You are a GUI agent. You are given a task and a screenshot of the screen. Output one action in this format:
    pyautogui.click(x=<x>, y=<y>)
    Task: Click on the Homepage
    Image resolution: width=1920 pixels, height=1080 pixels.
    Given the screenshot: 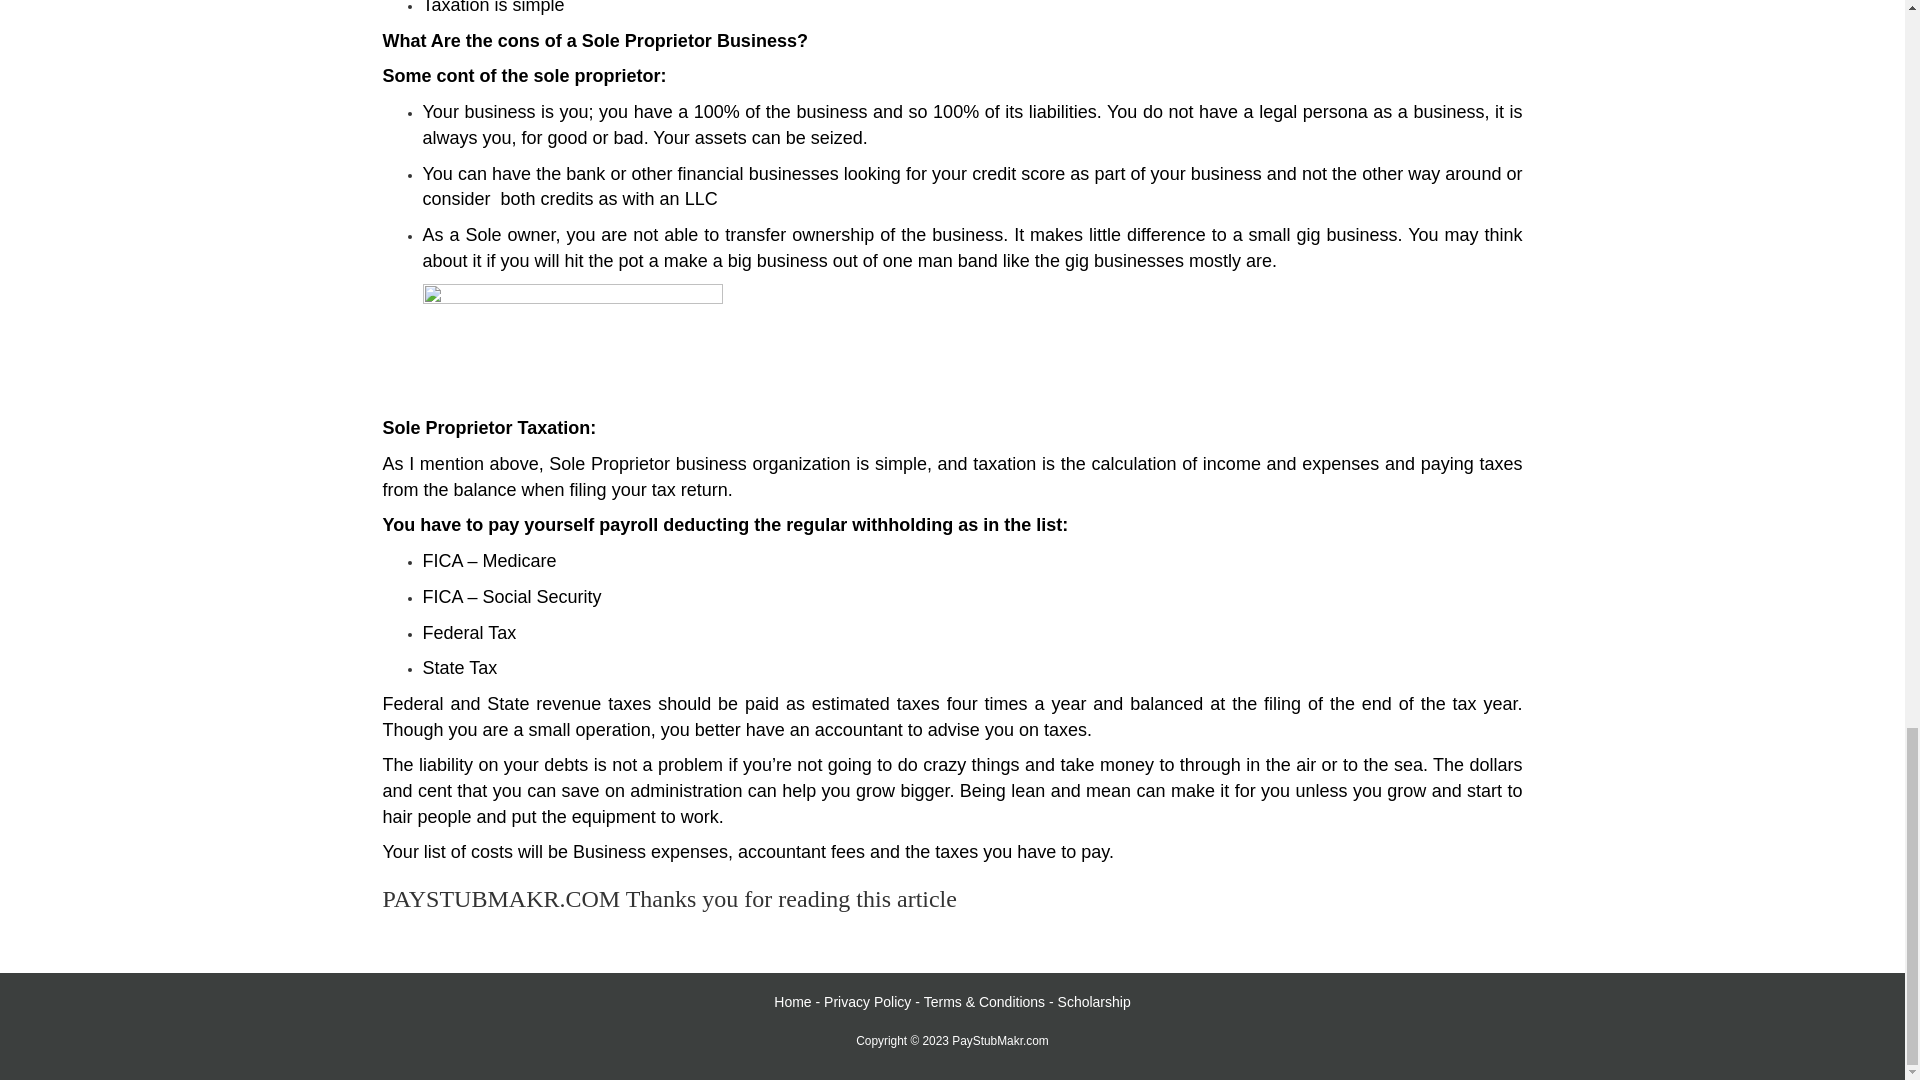 What is the action you would take?
    pyautogui.click(x=792, y=1001)
    